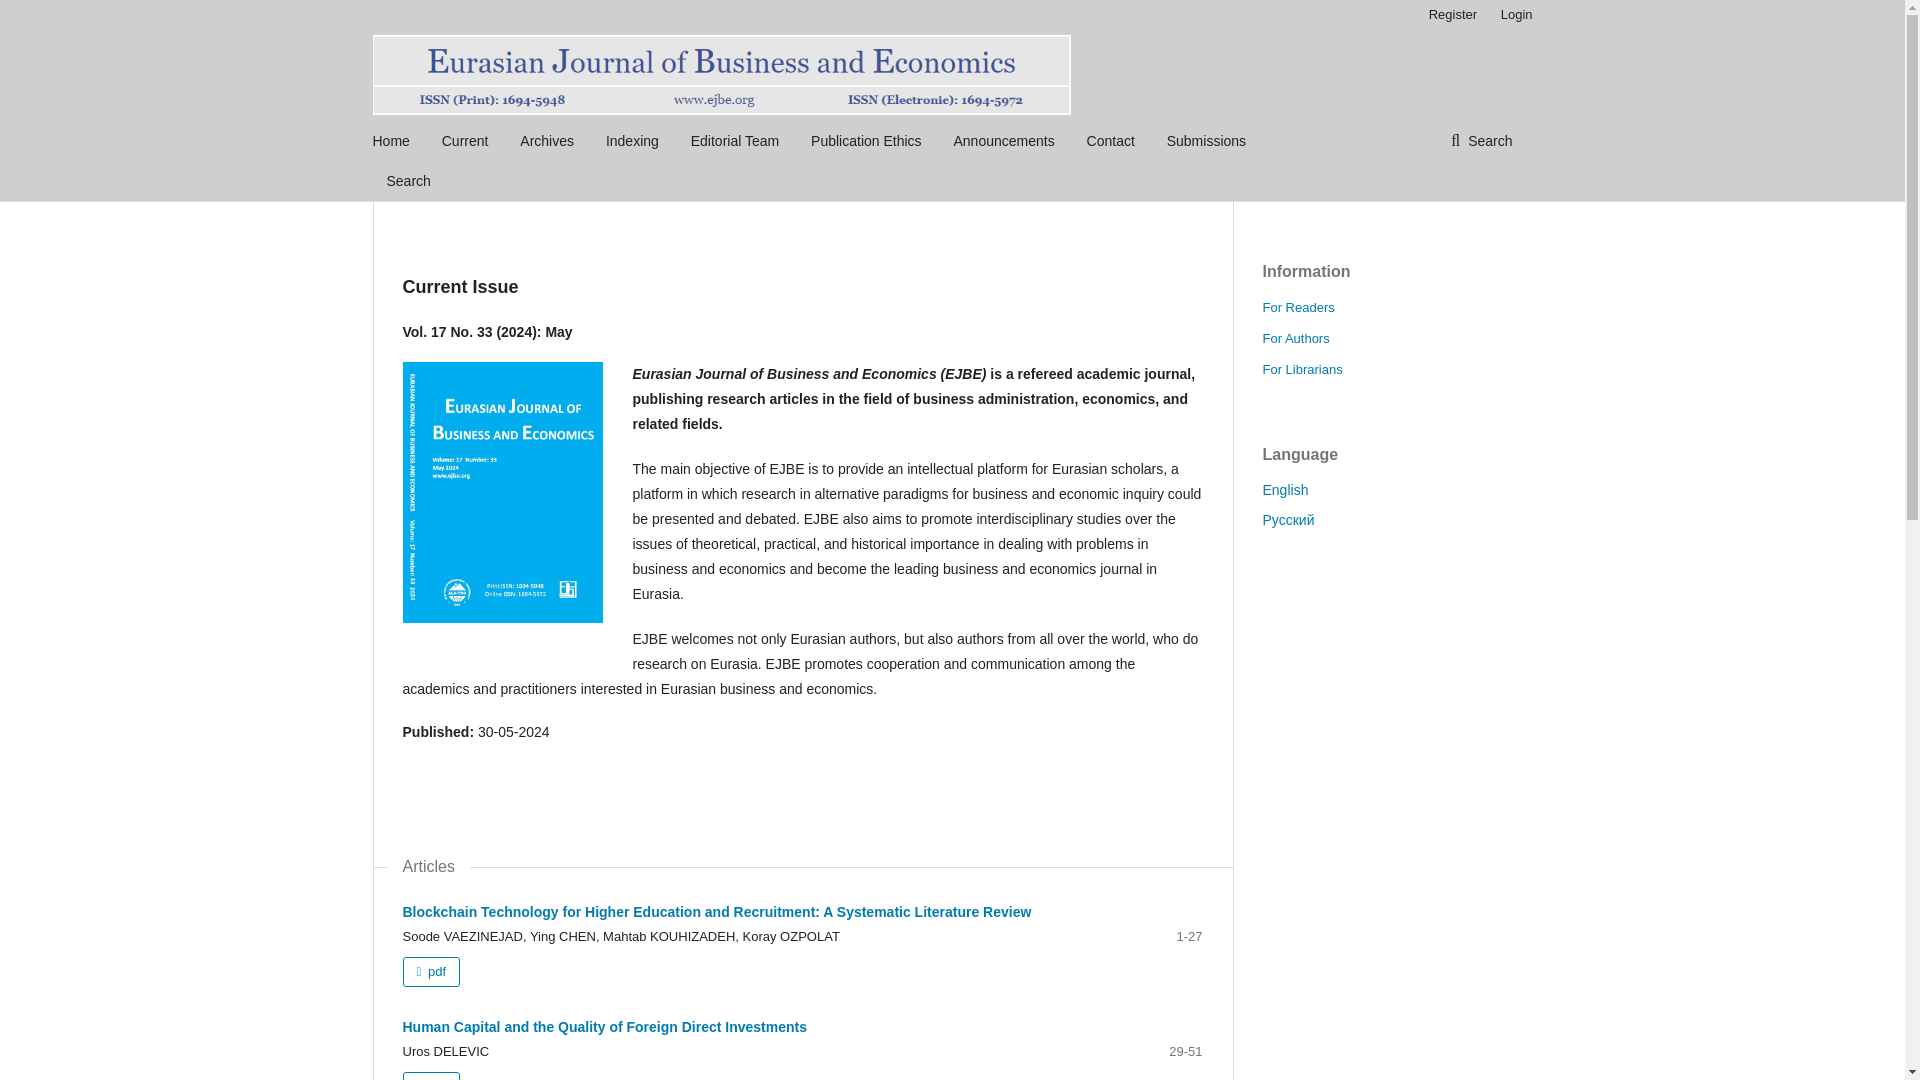  What do you see at coordinates (1481, 140) in the screenshot?
I see `Search` at bounding box center [1481, 140].